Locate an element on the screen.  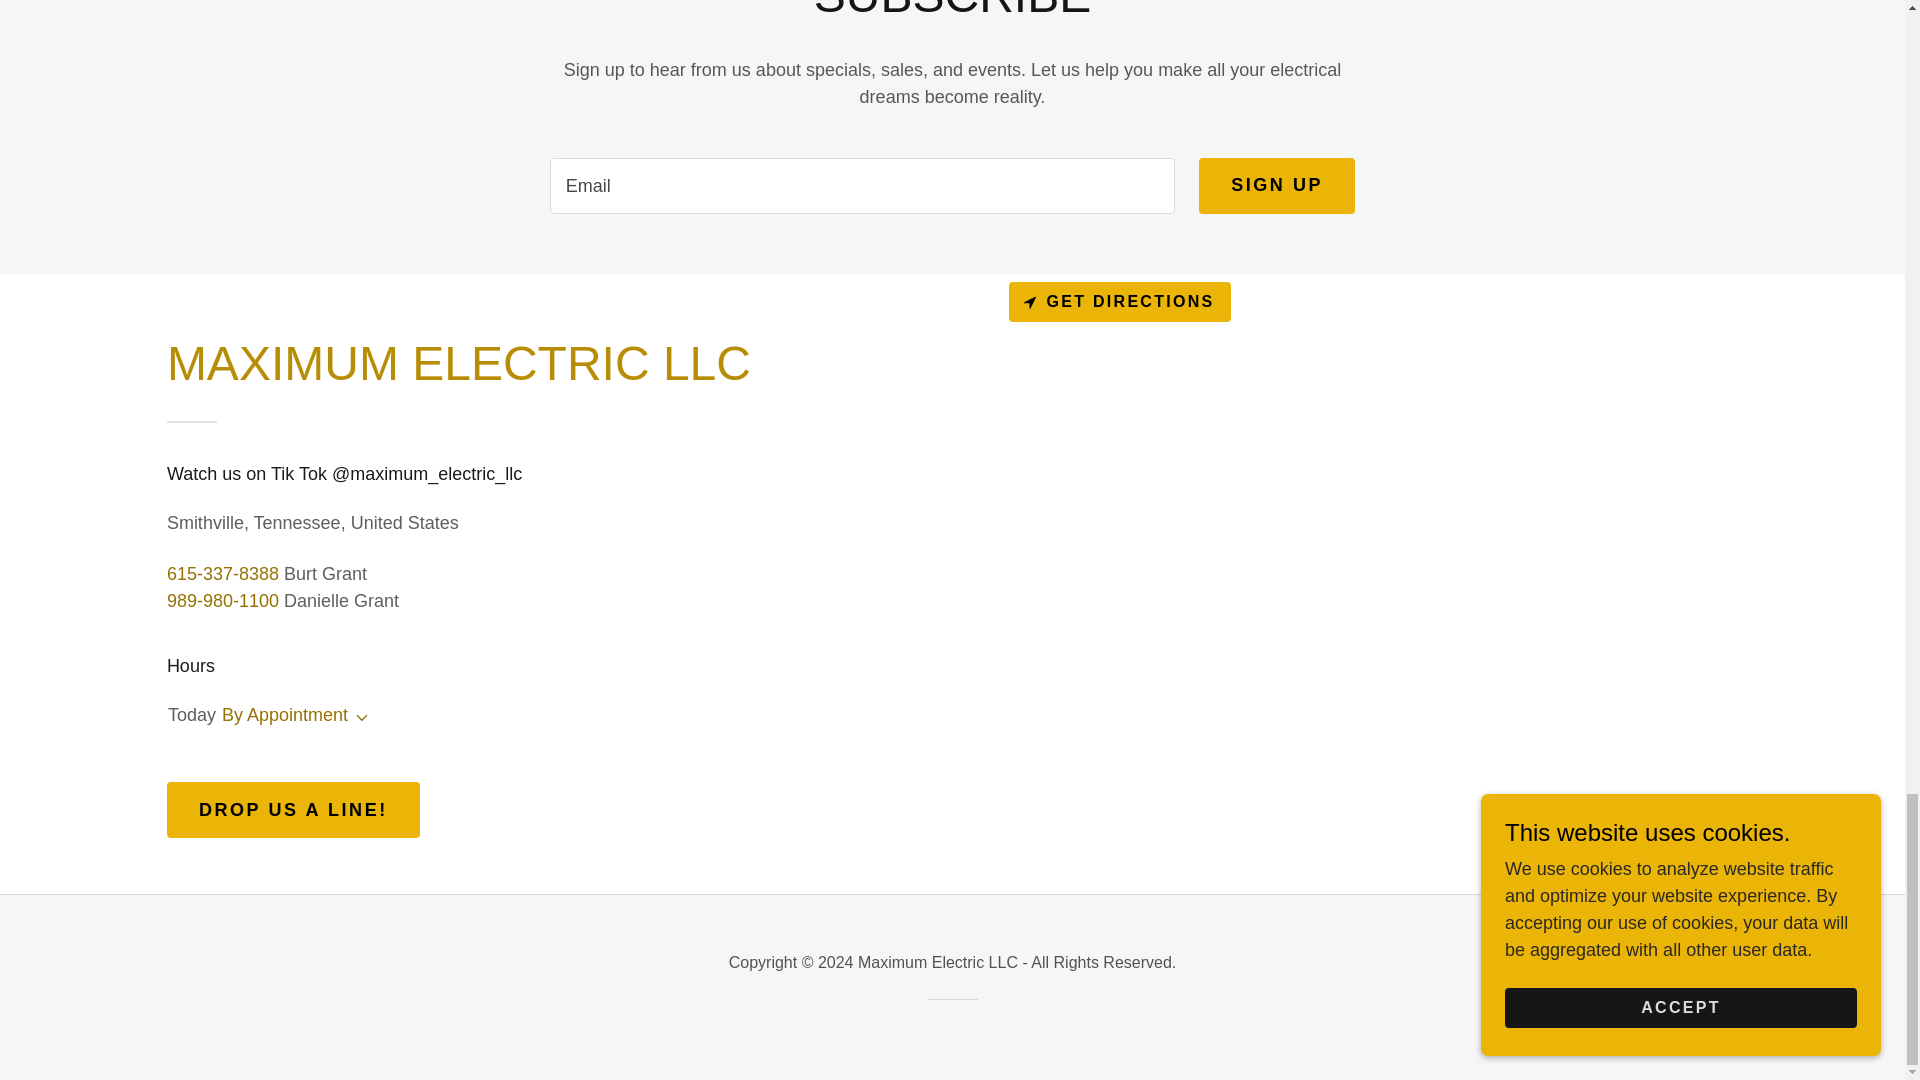
615-337-8388 is located at coordinates (222, 574).